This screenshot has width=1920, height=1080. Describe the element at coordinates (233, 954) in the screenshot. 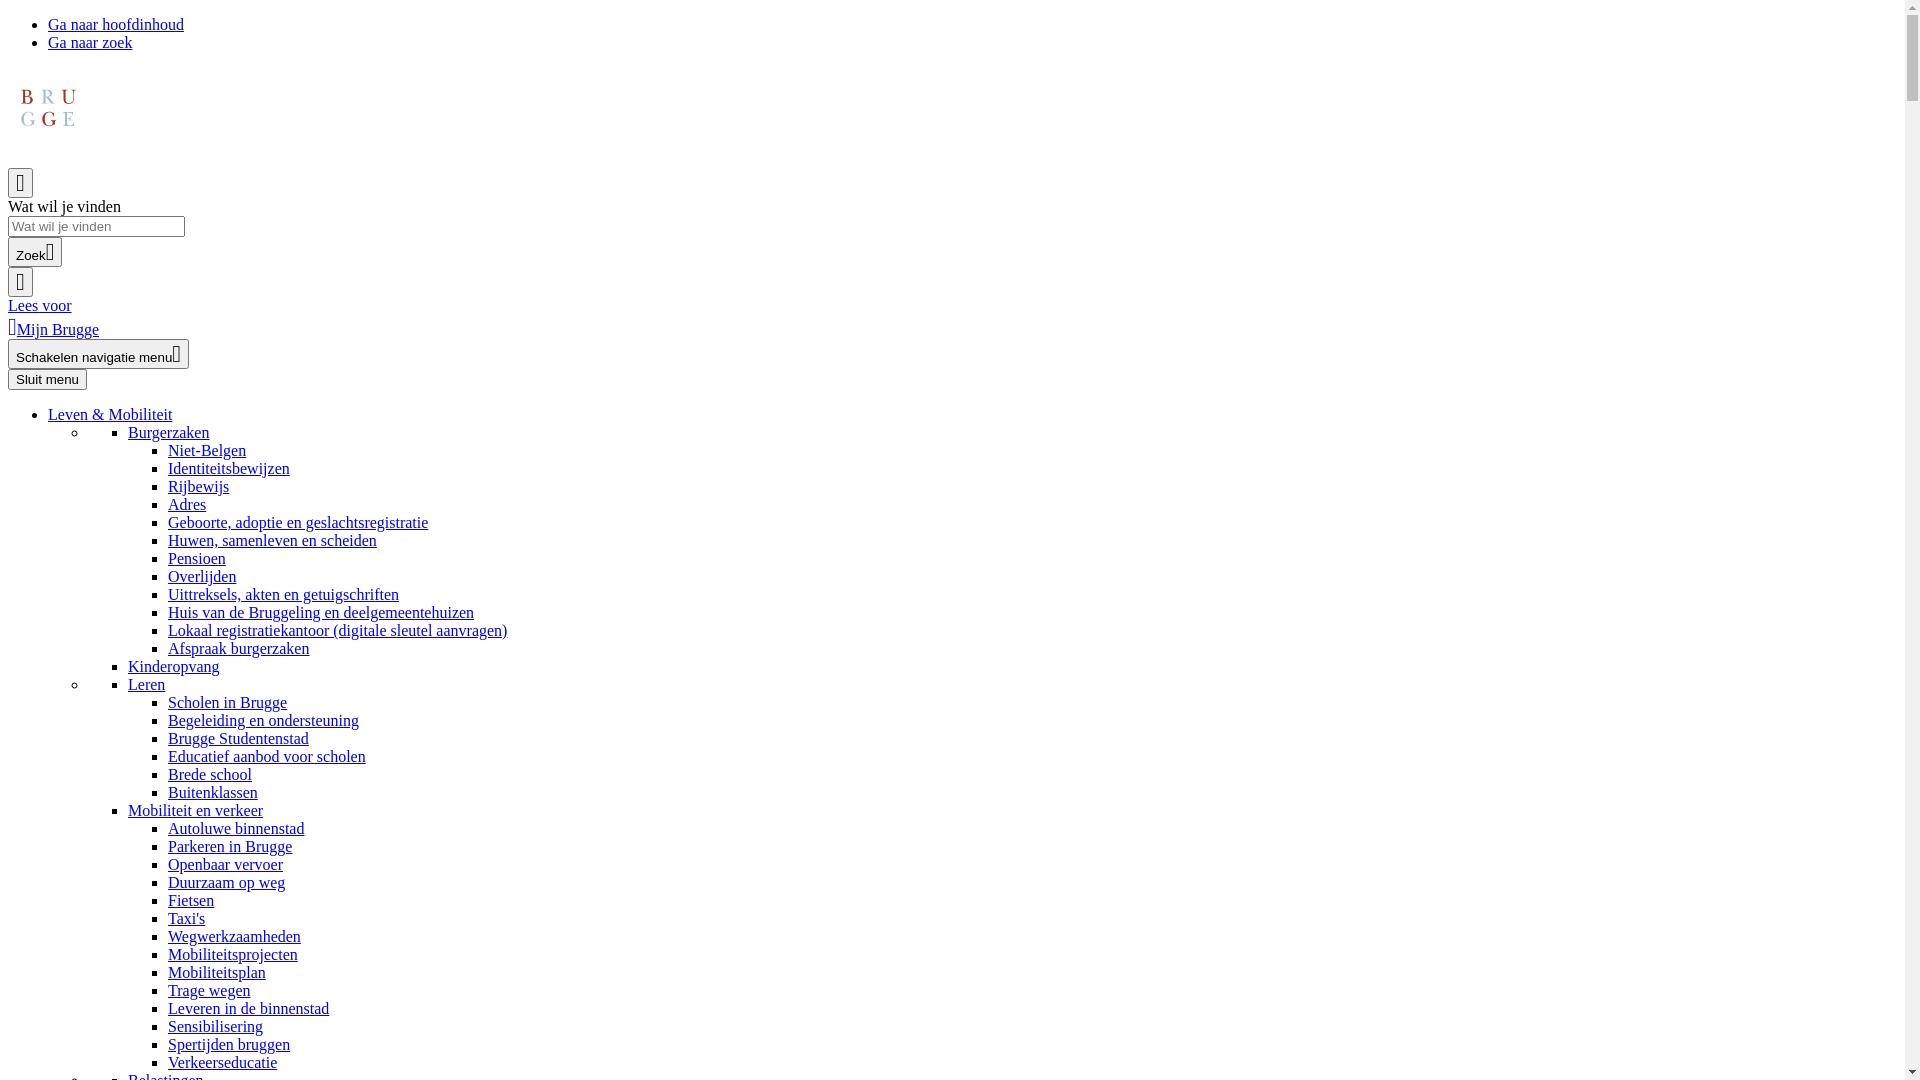

I see `Mobiliteitsprojecten` at that location.